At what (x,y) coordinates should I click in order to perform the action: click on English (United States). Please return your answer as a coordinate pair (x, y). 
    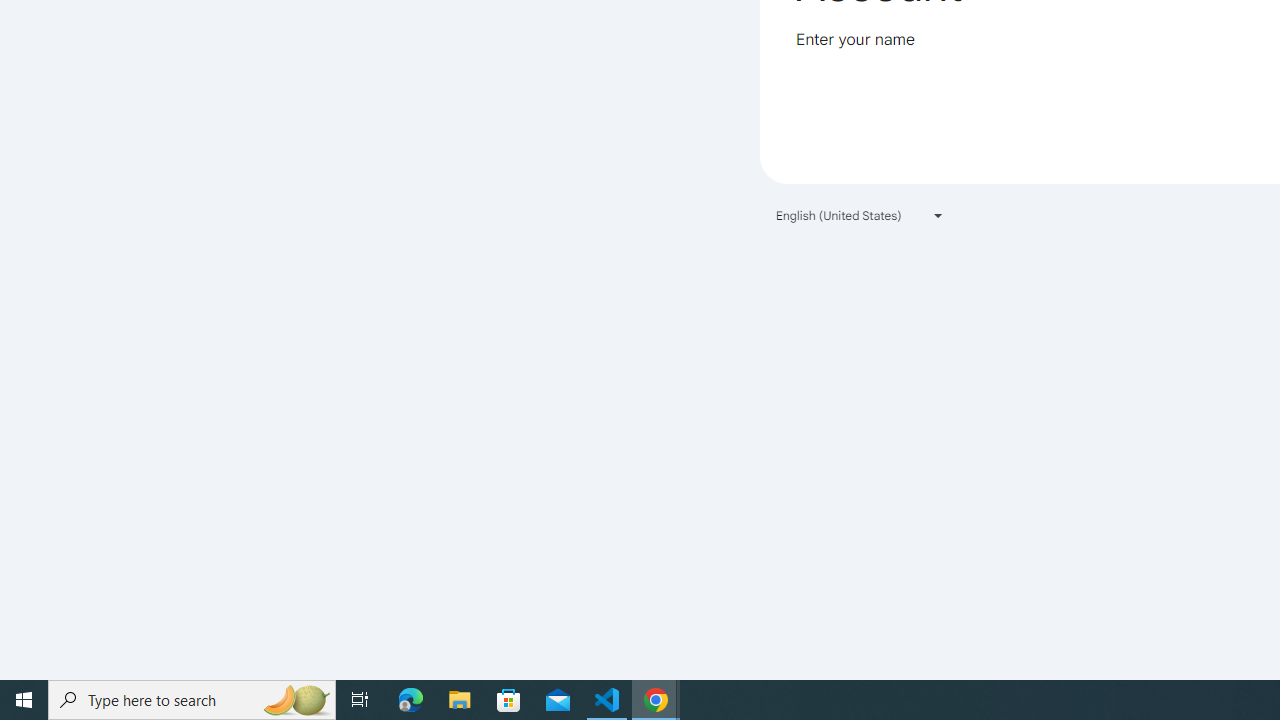
    Looking at the image, I should click on (860, 214).